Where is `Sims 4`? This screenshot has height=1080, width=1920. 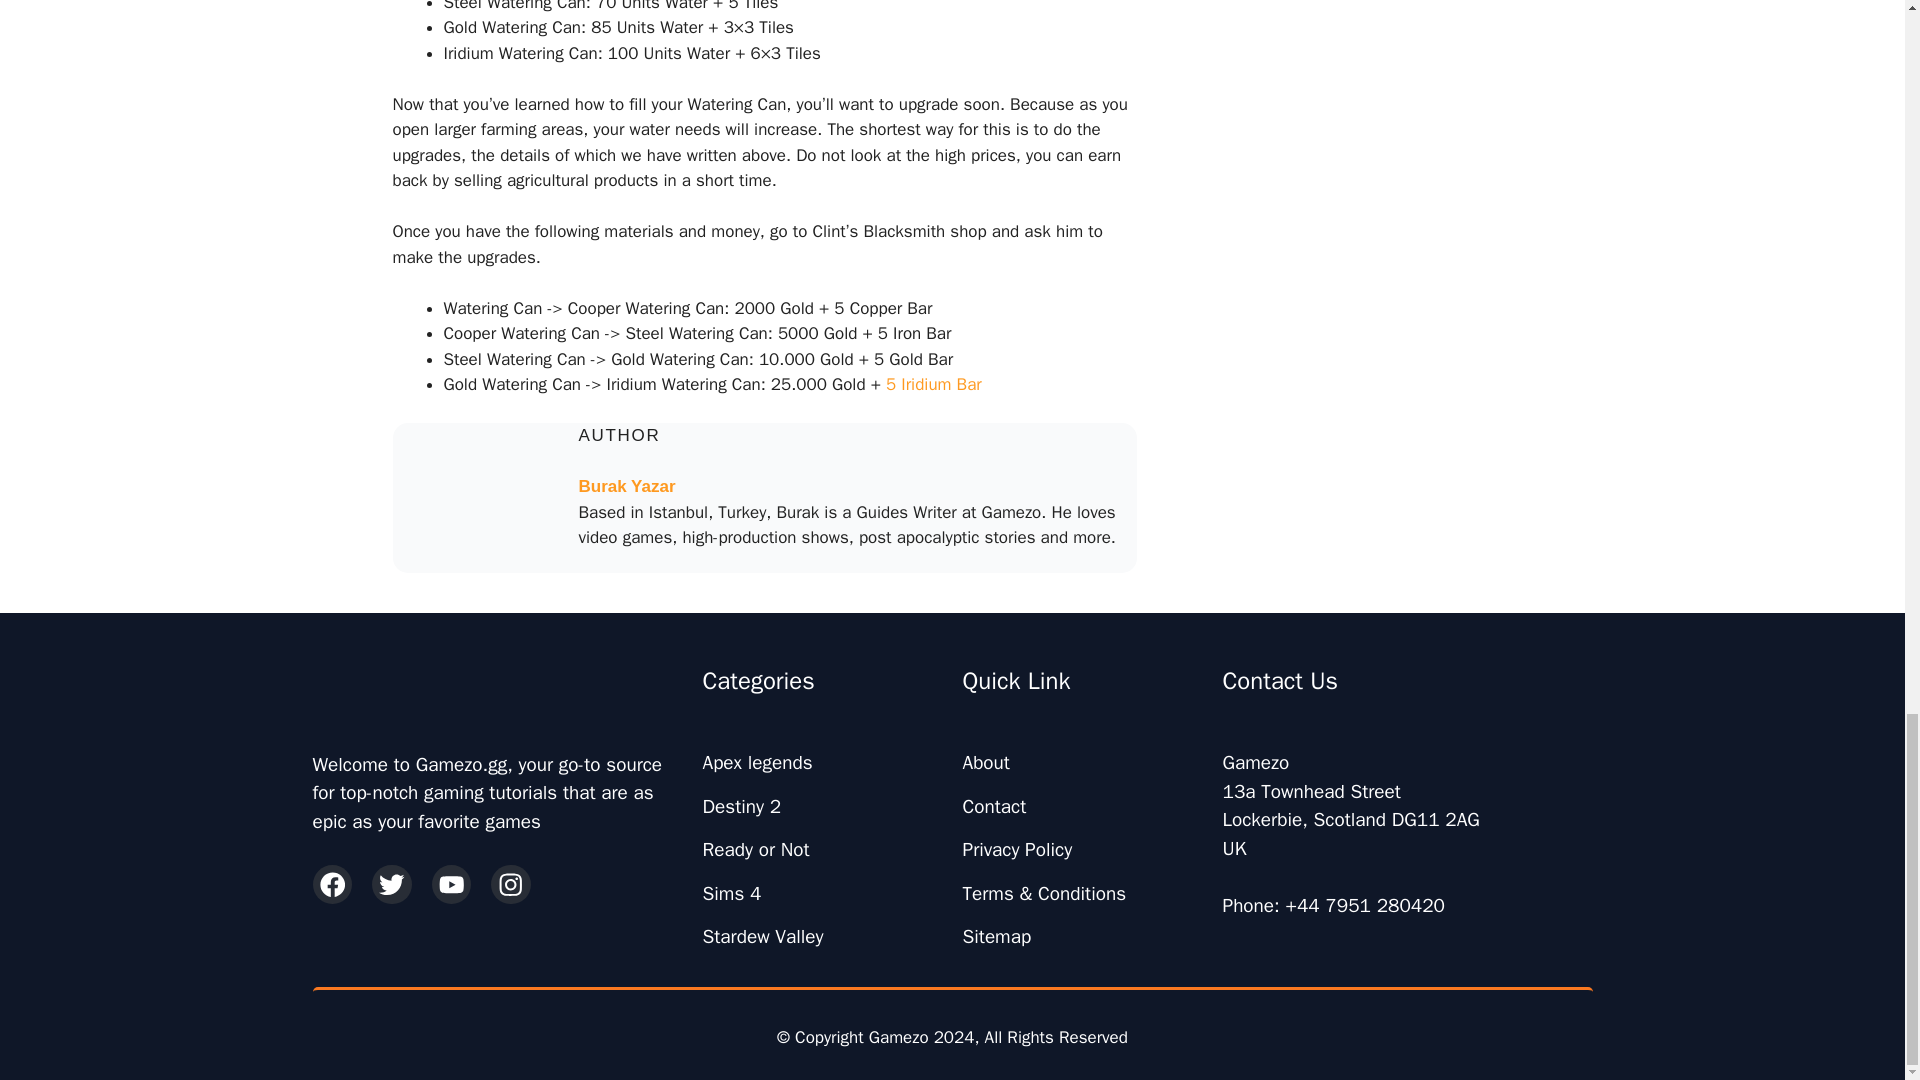 Sims 4 is located at coordinates (731, 894).